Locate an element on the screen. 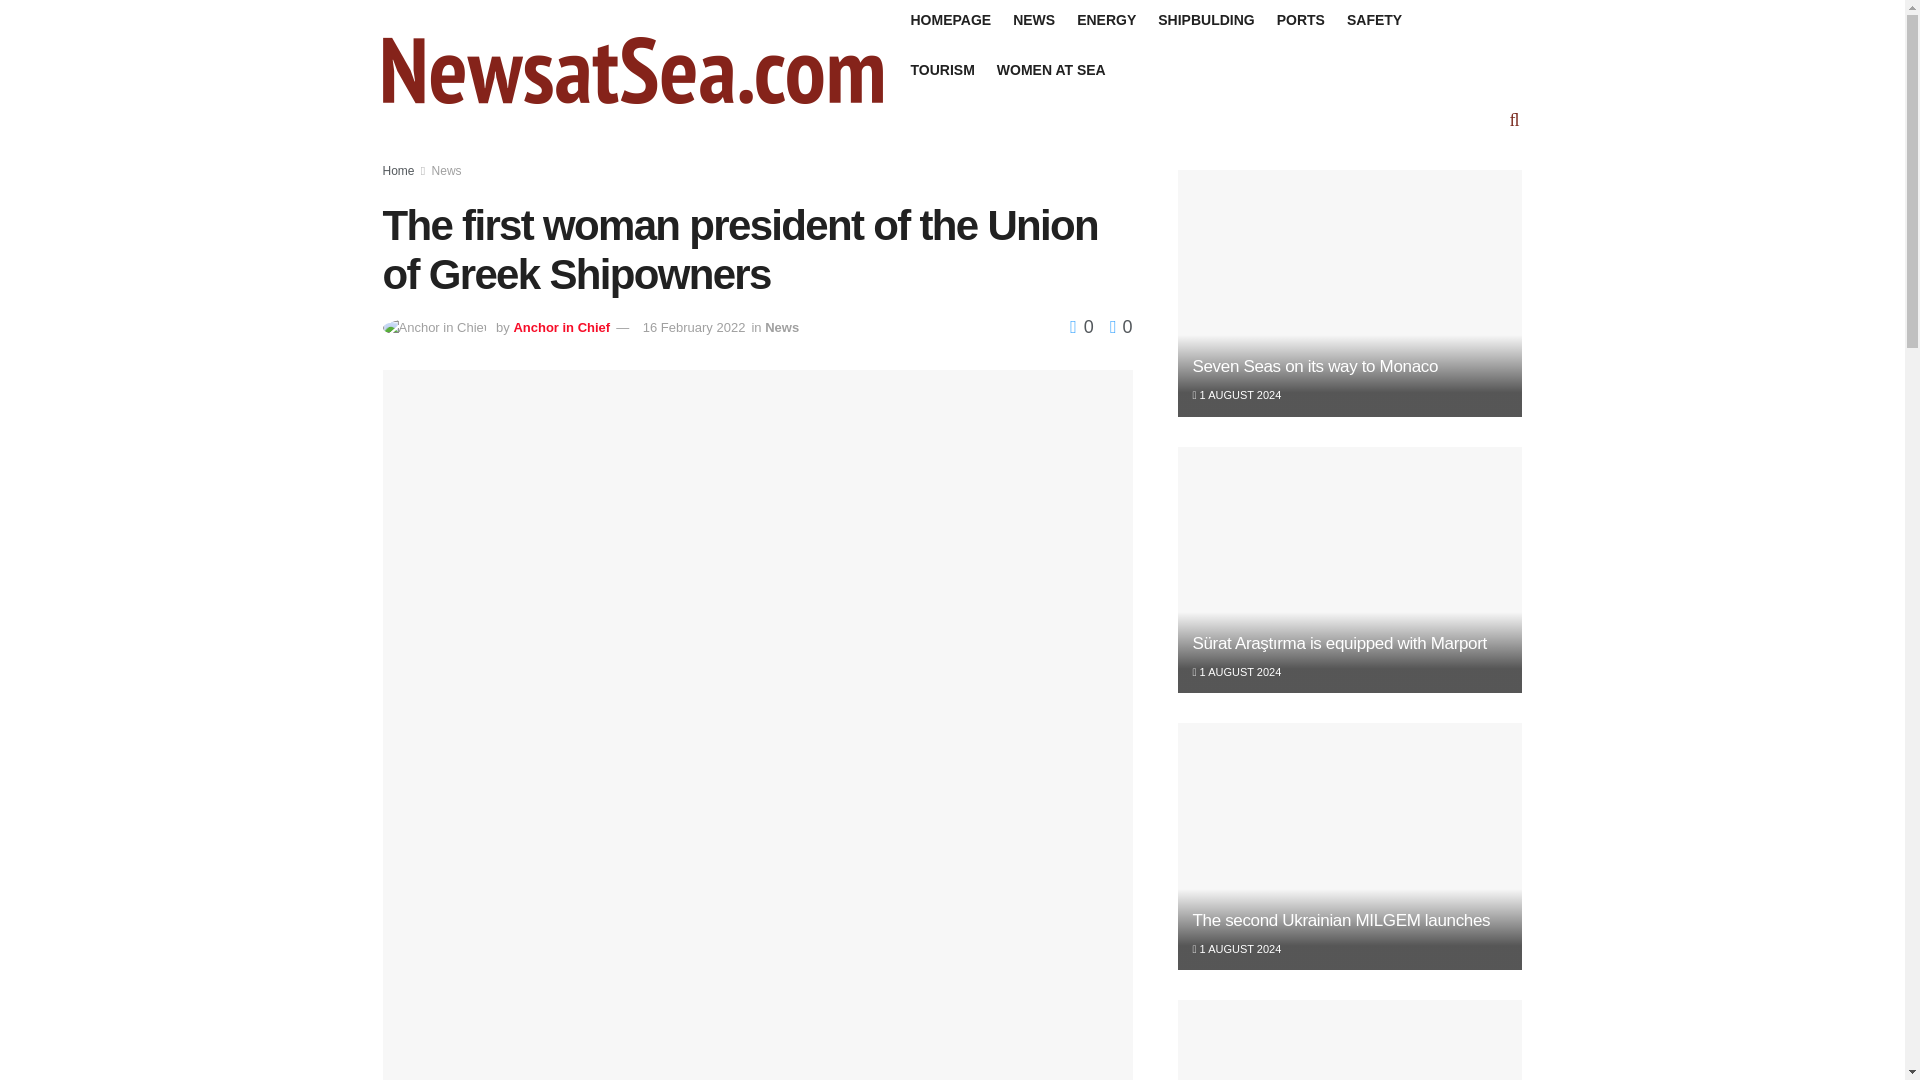  PORTS is located at coordinates (1300, 20).